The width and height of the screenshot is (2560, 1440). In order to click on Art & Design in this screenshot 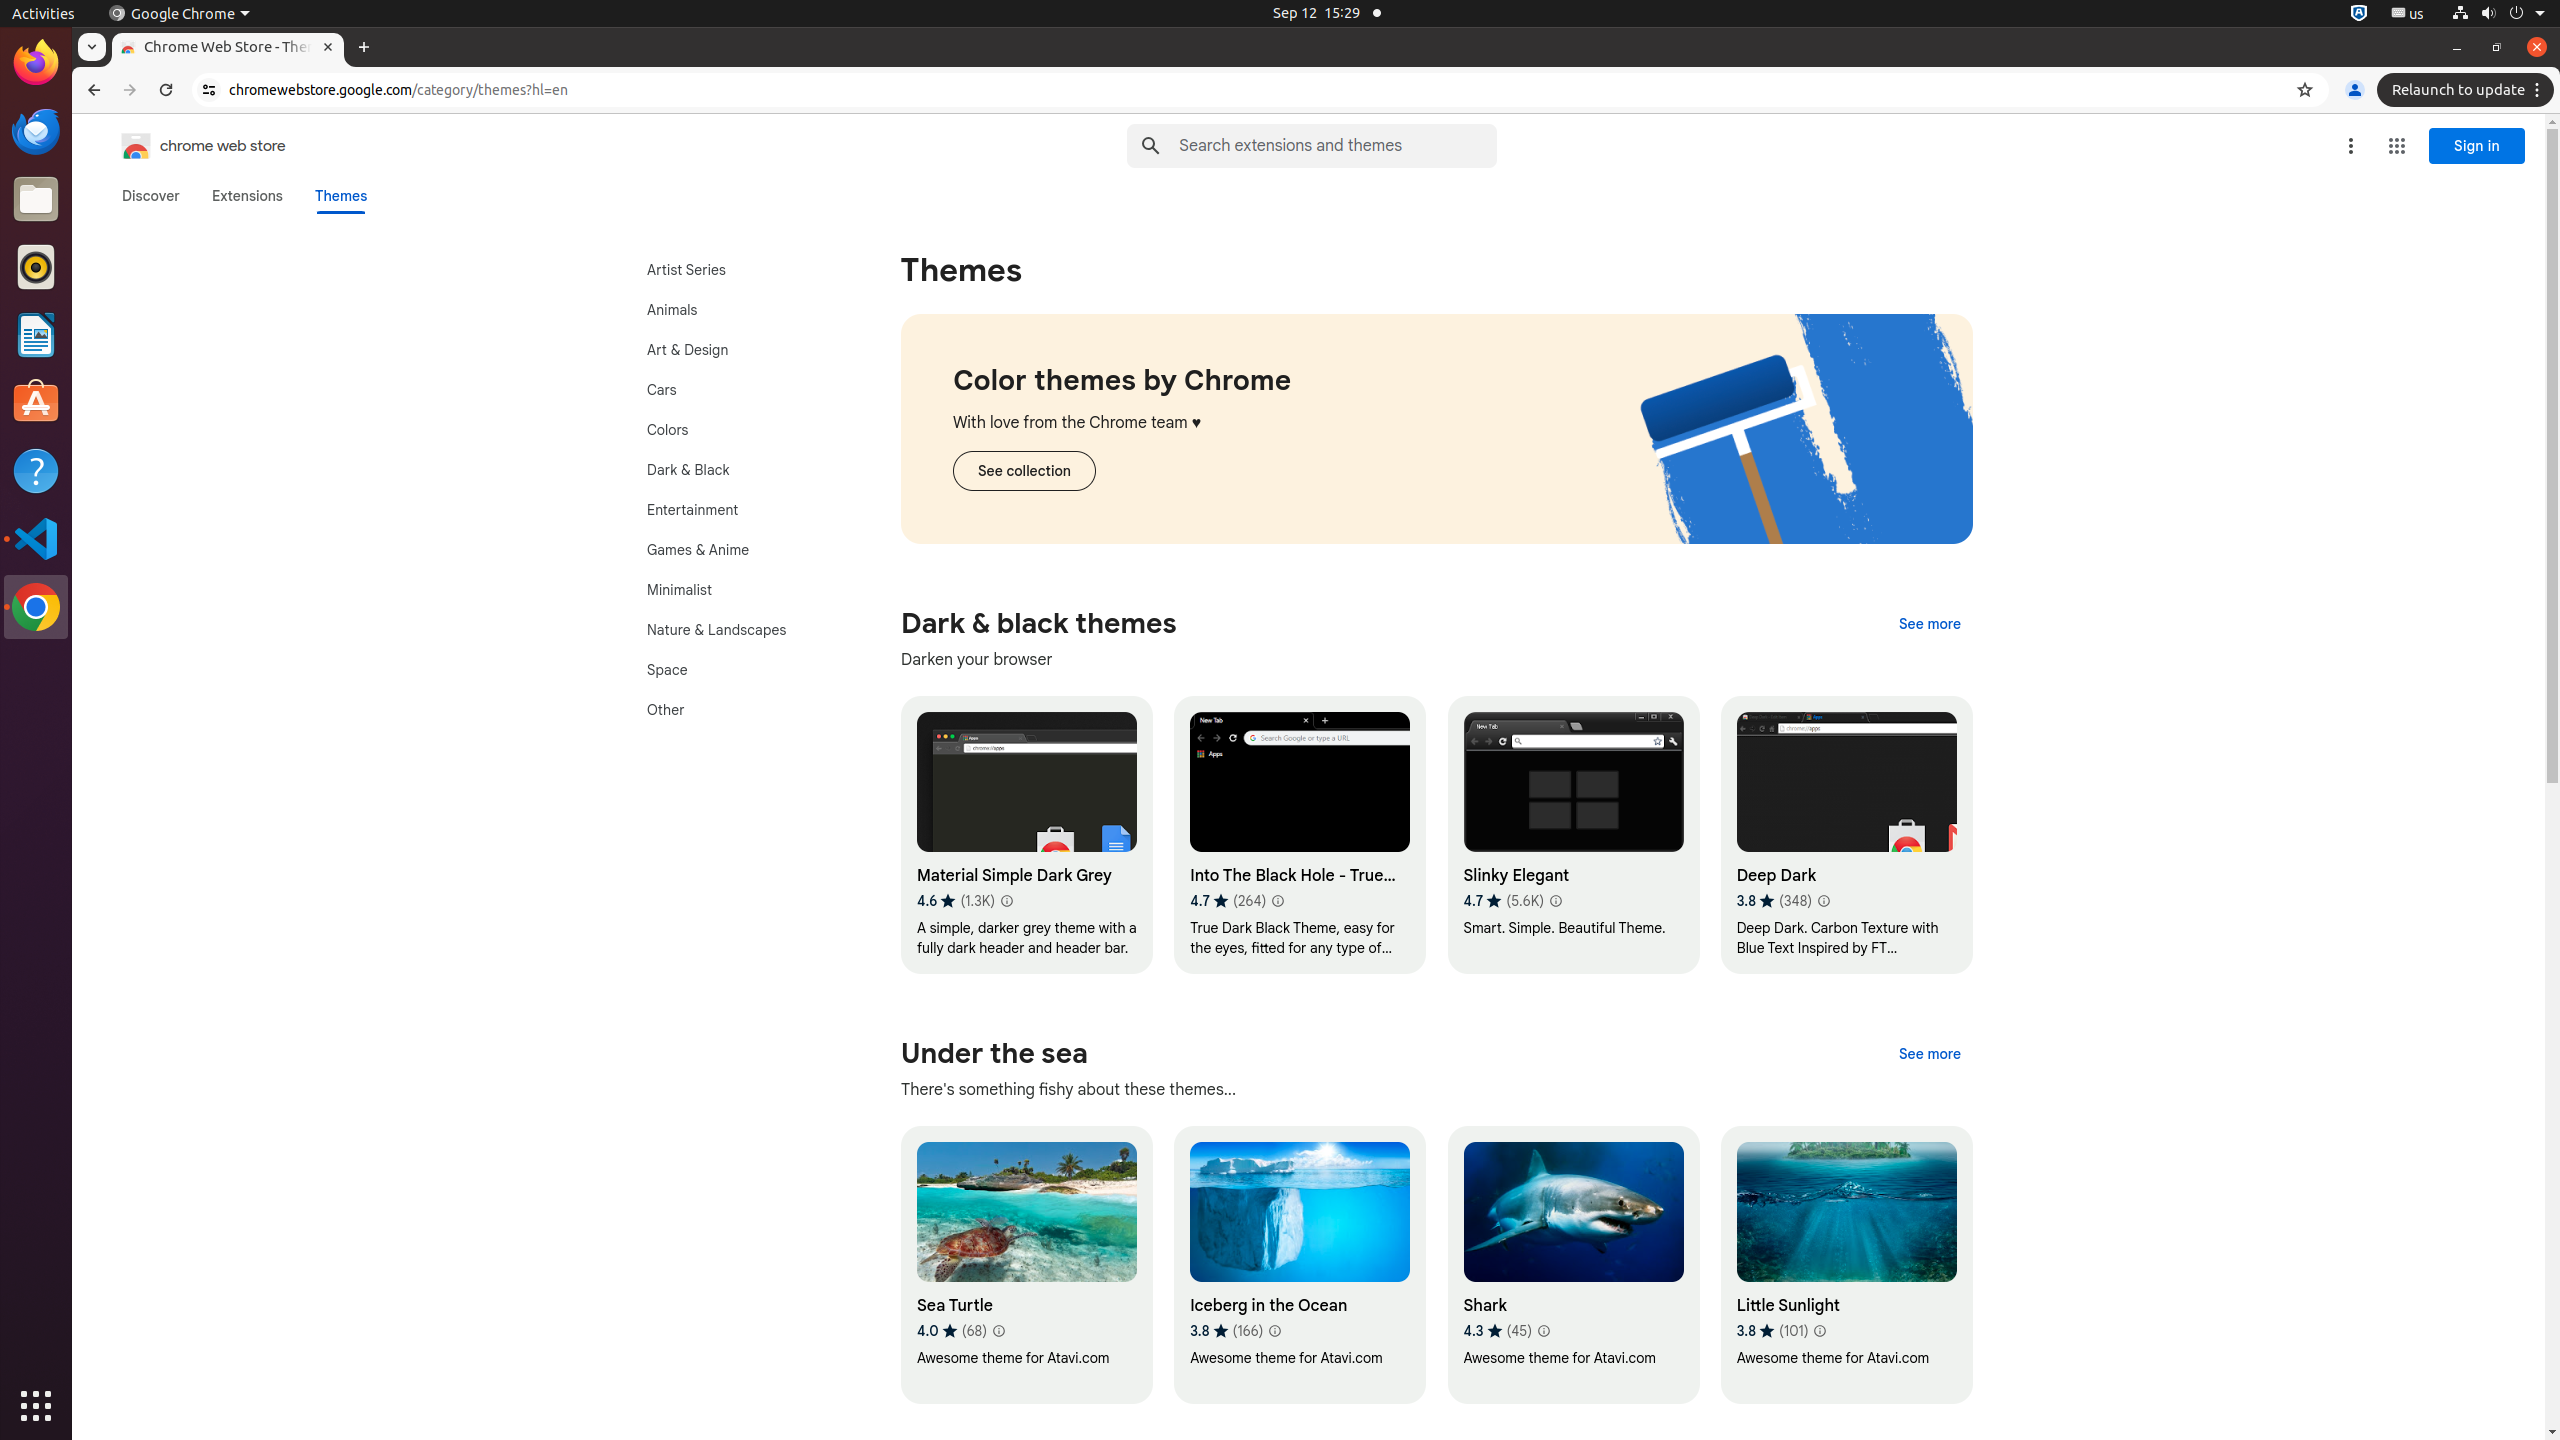, I will do `click(738, 350)`.